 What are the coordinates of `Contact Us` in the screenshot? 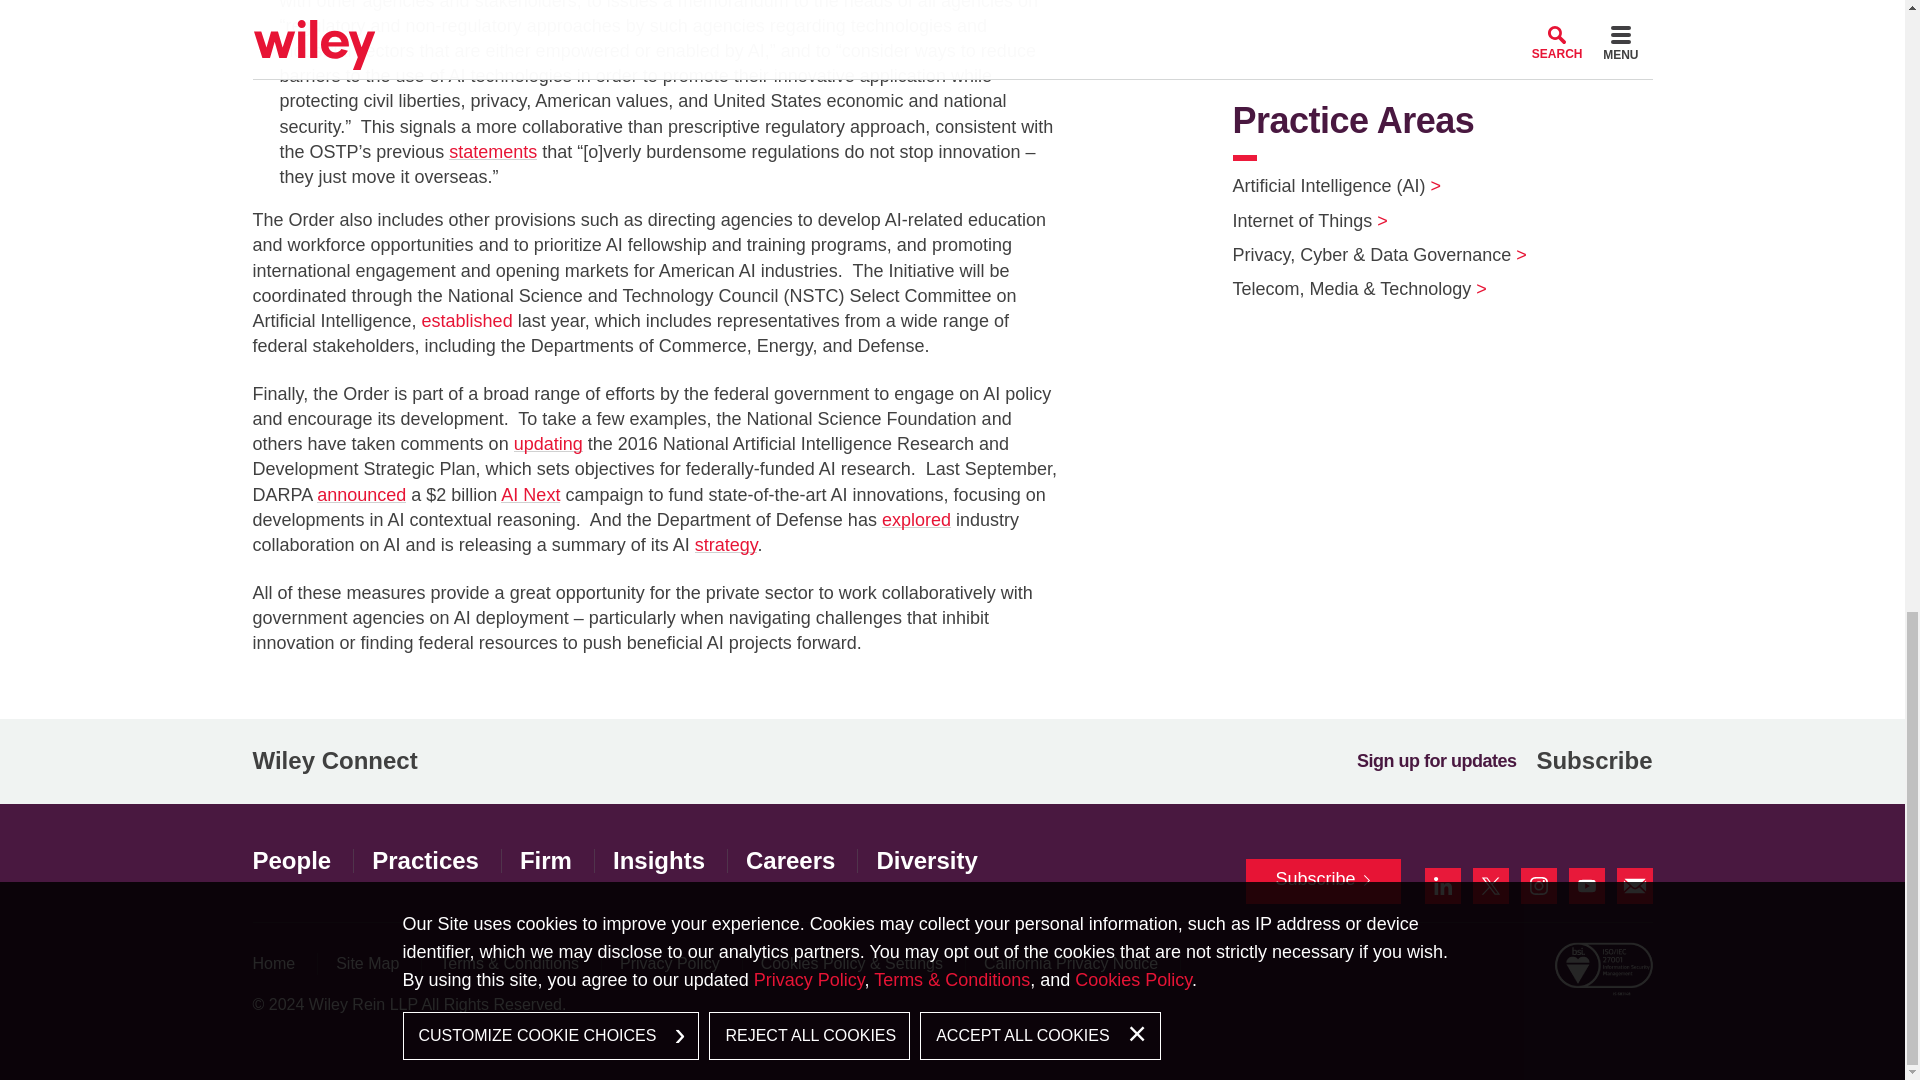 It's located at (1634, 886).